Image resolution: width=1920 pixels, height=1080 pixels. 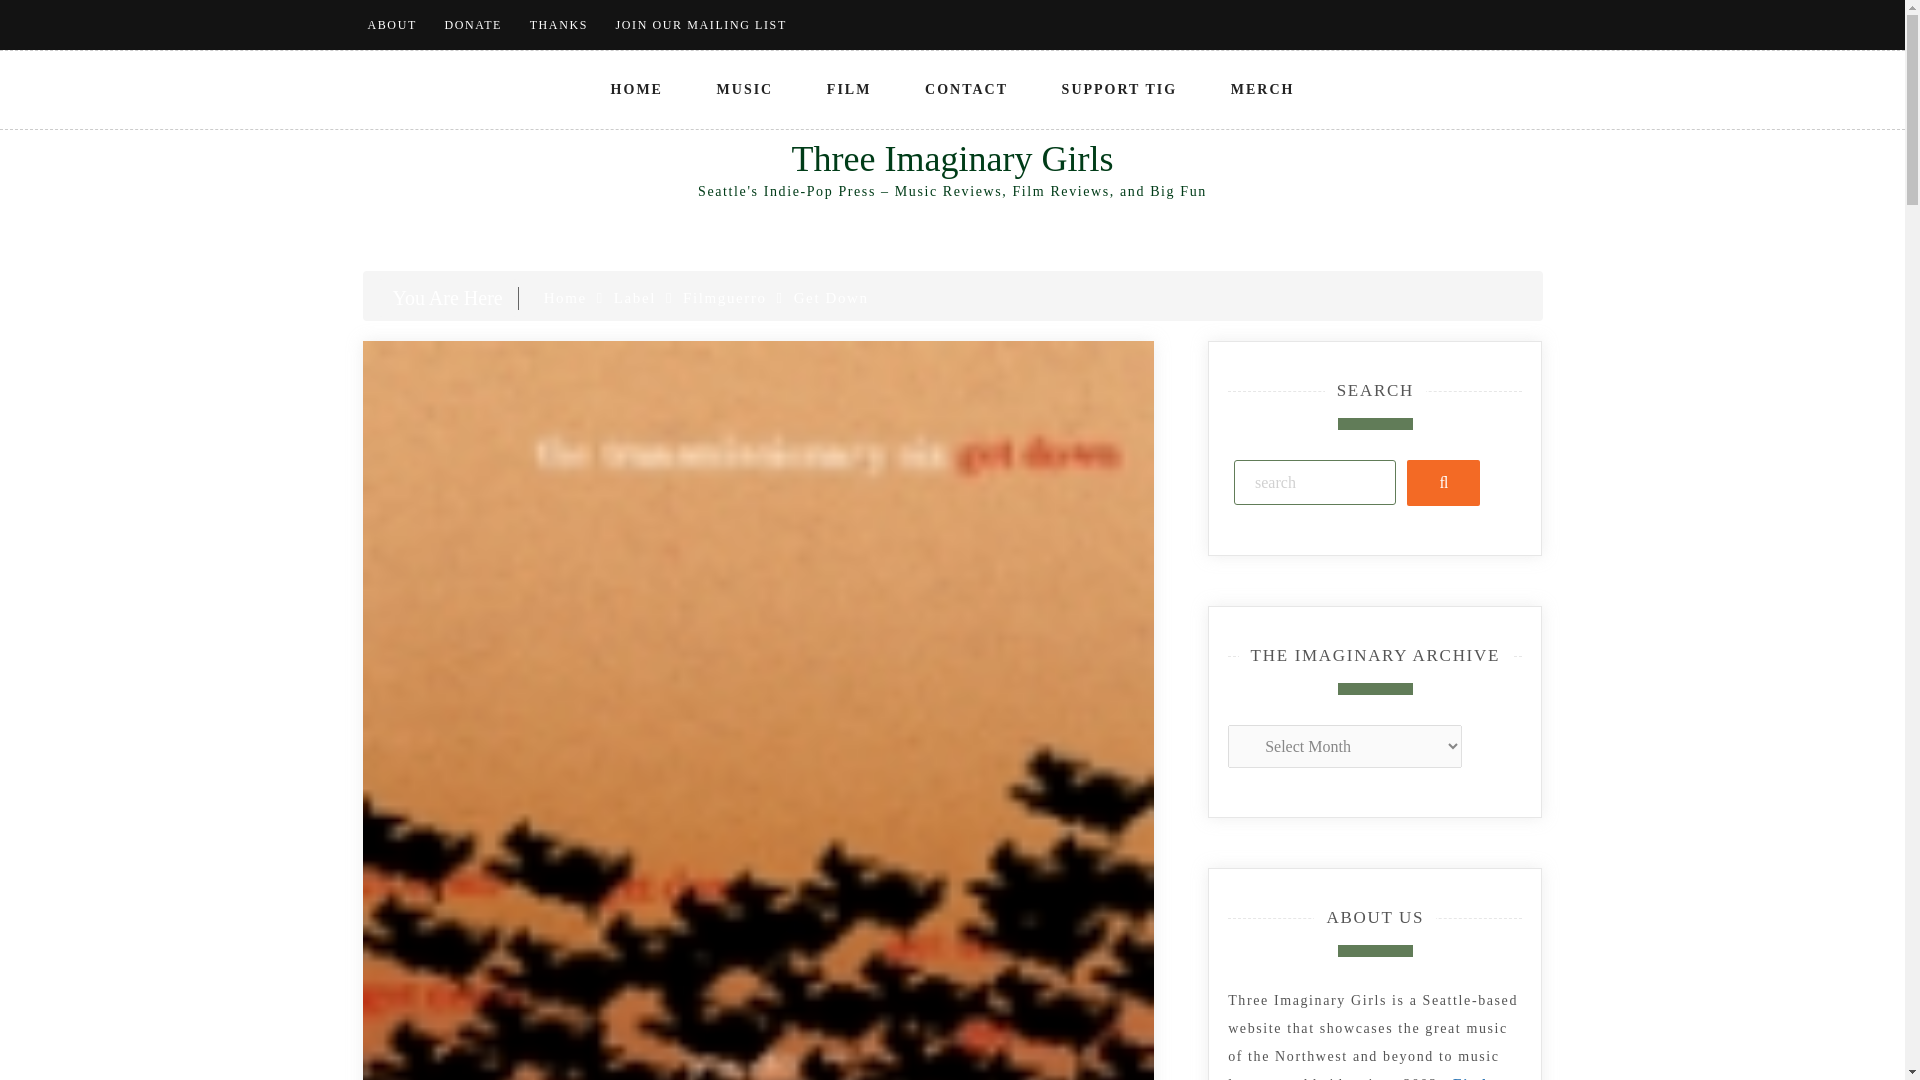 I want to click on MUSIC, so click(x=746, y=89).